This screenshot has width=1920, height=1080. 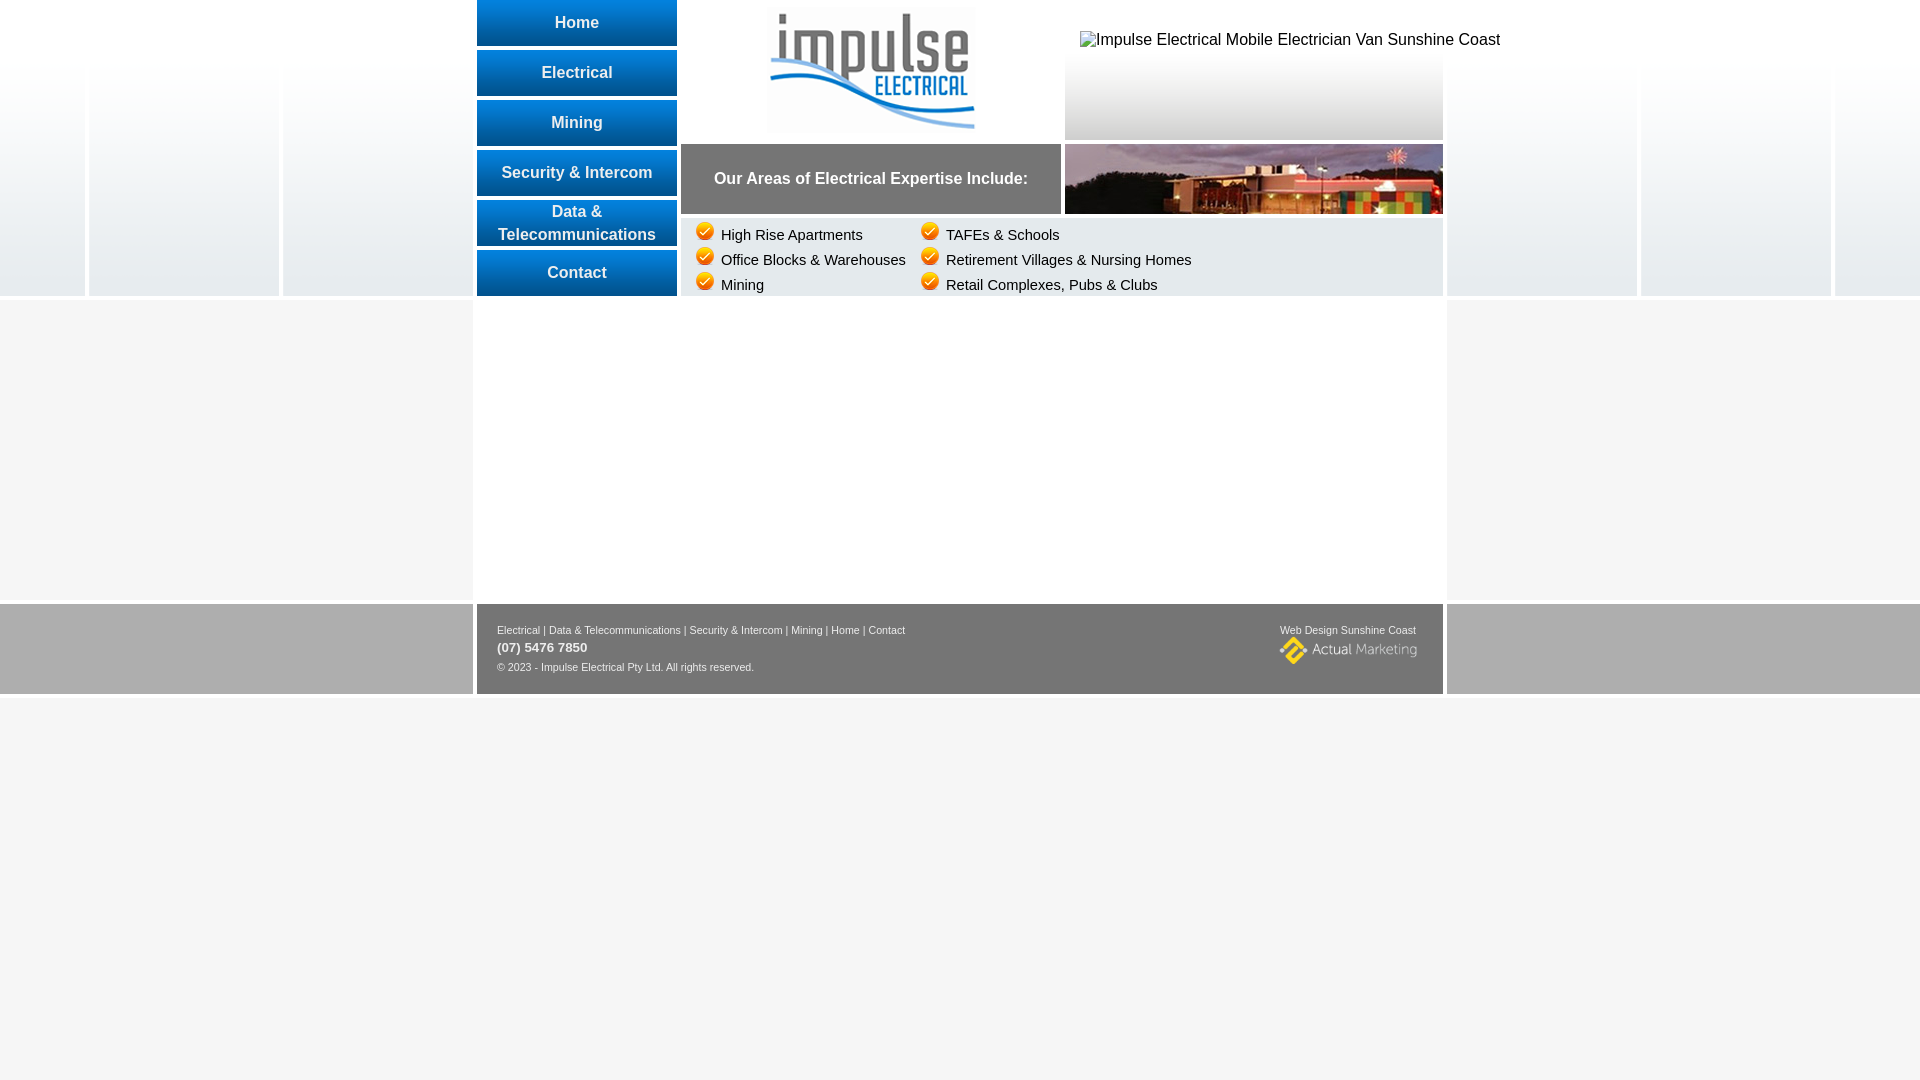 What do you see at coordinates (736, 632) in the screenshot?
I see `Security & Intercom` at bounding box center [736, 632].